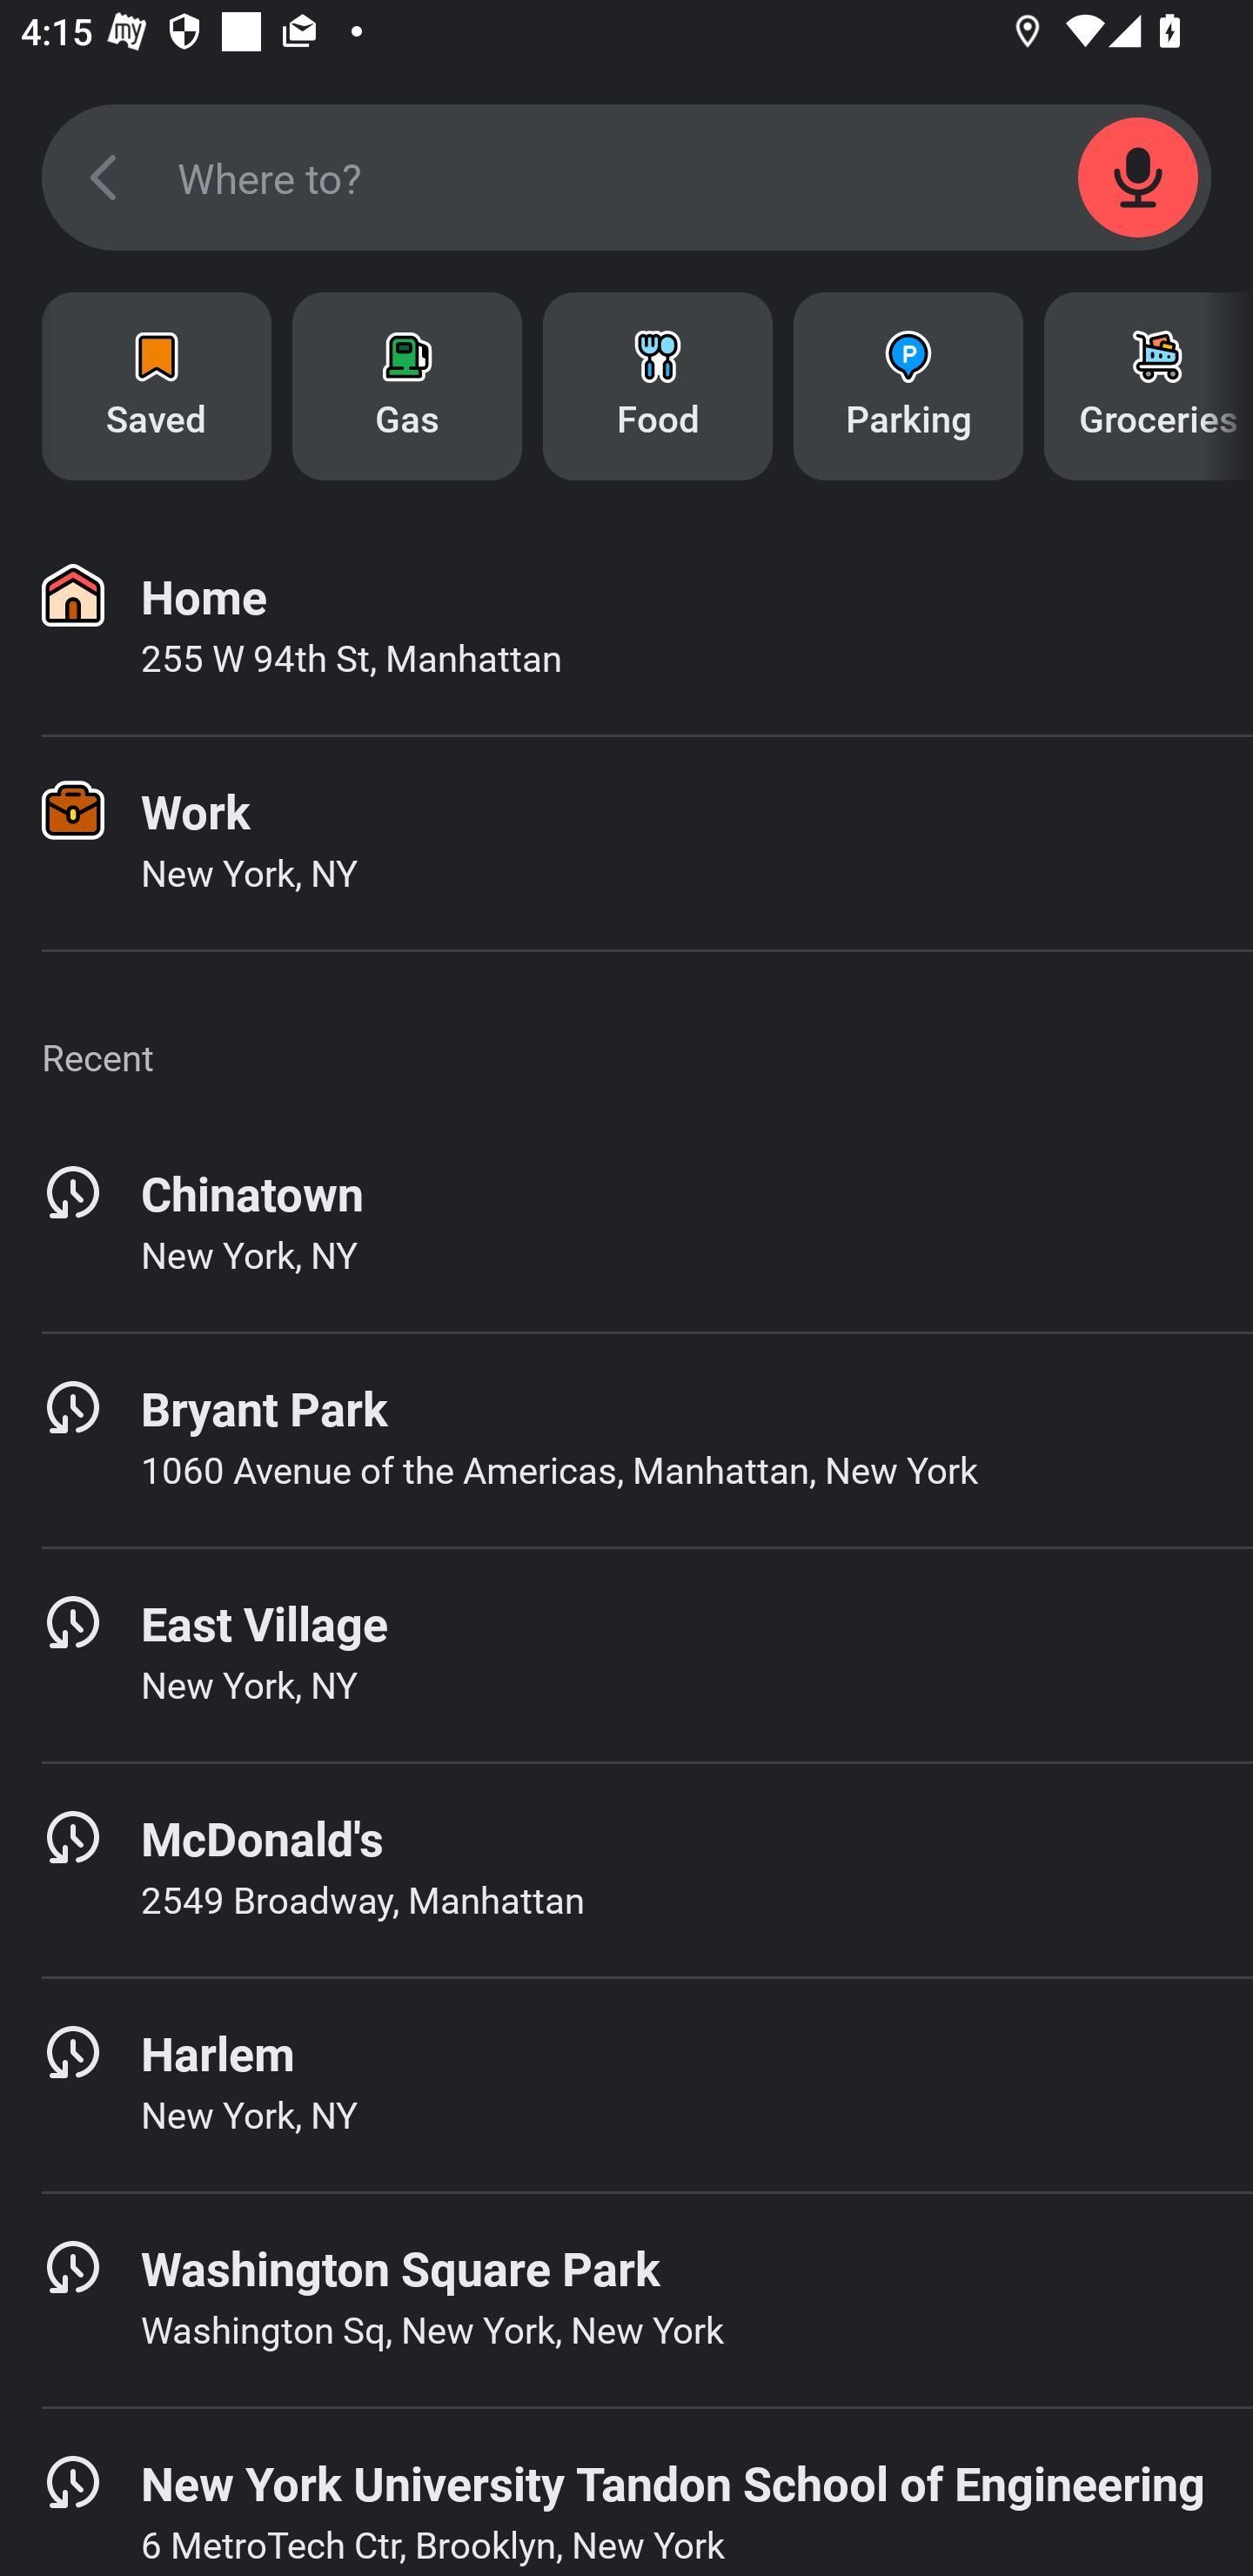 This screenshot has width=1253, height=2576. I want to click on Gas, so click(407, 386).